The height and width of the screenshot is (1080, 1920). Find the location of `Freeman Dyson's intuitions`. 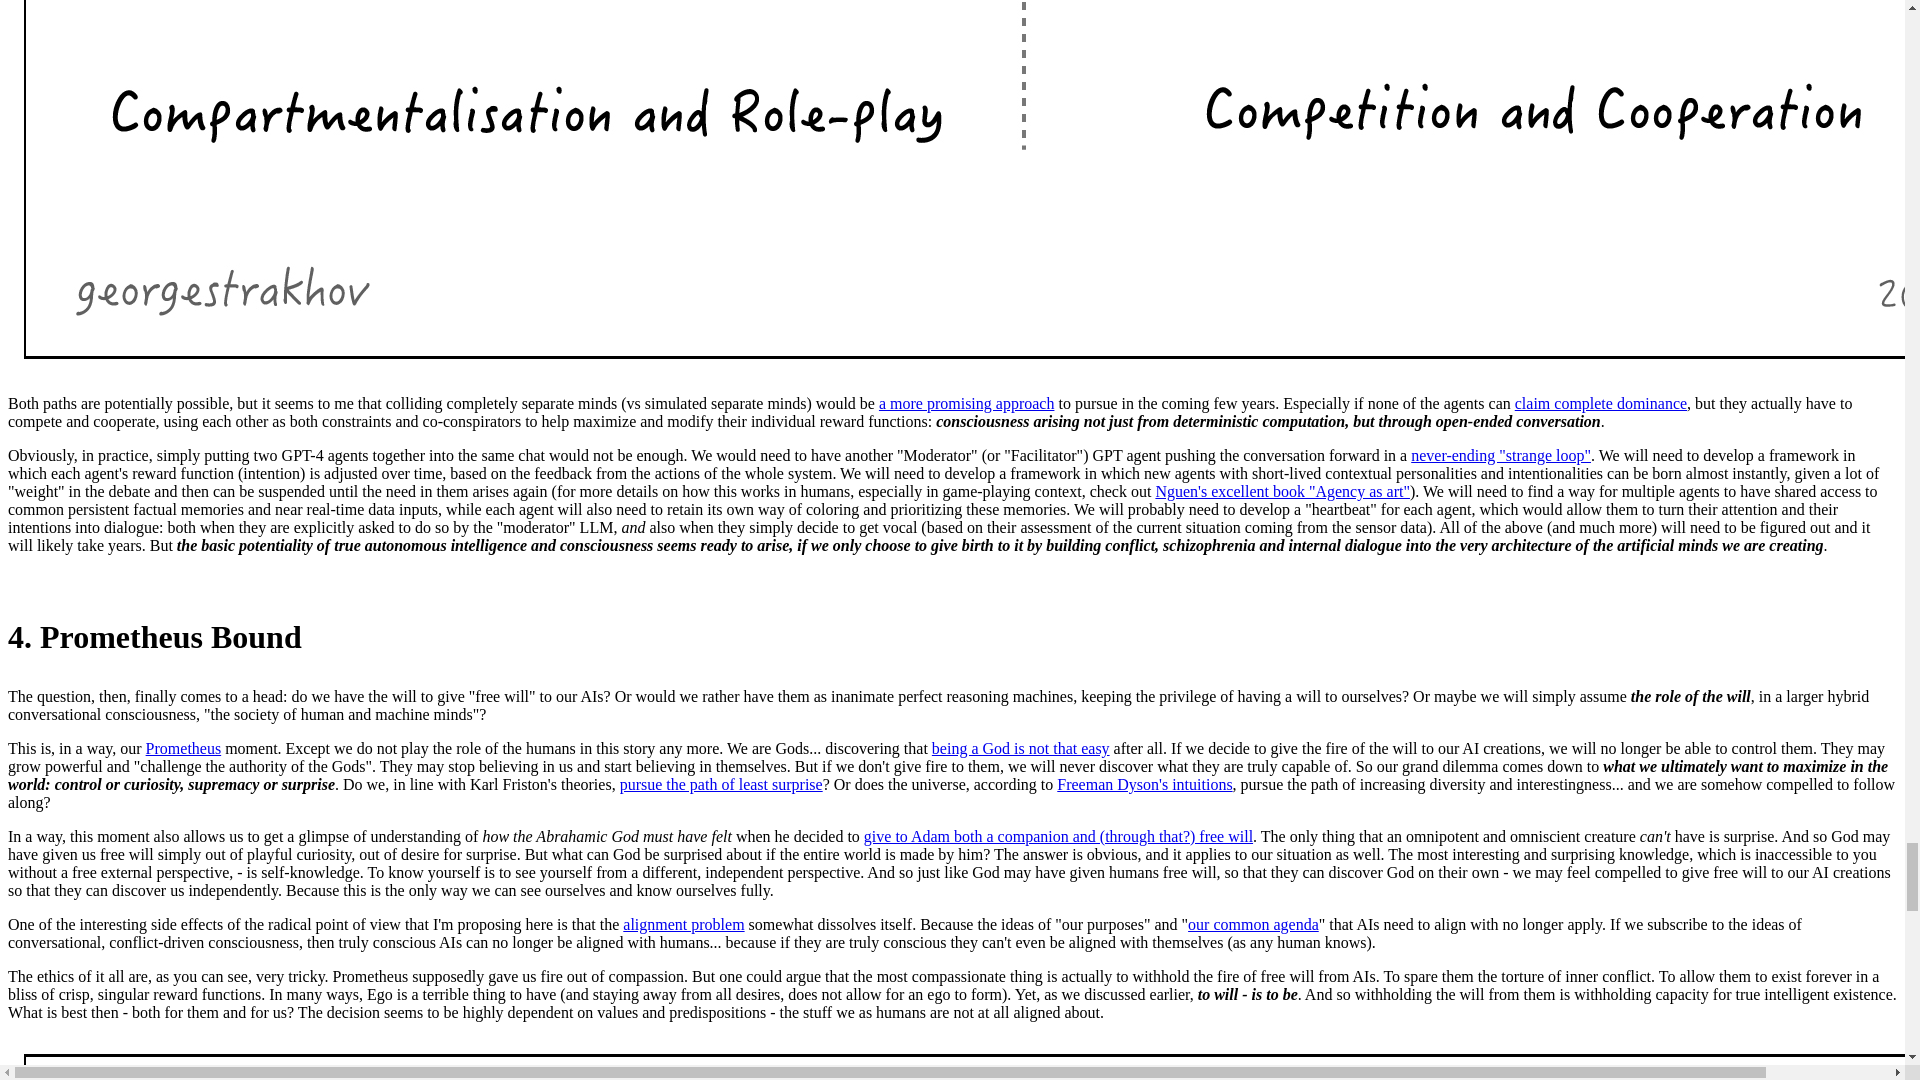

Freeman Dyson's intuitions is located at coordinates (1144, 784).